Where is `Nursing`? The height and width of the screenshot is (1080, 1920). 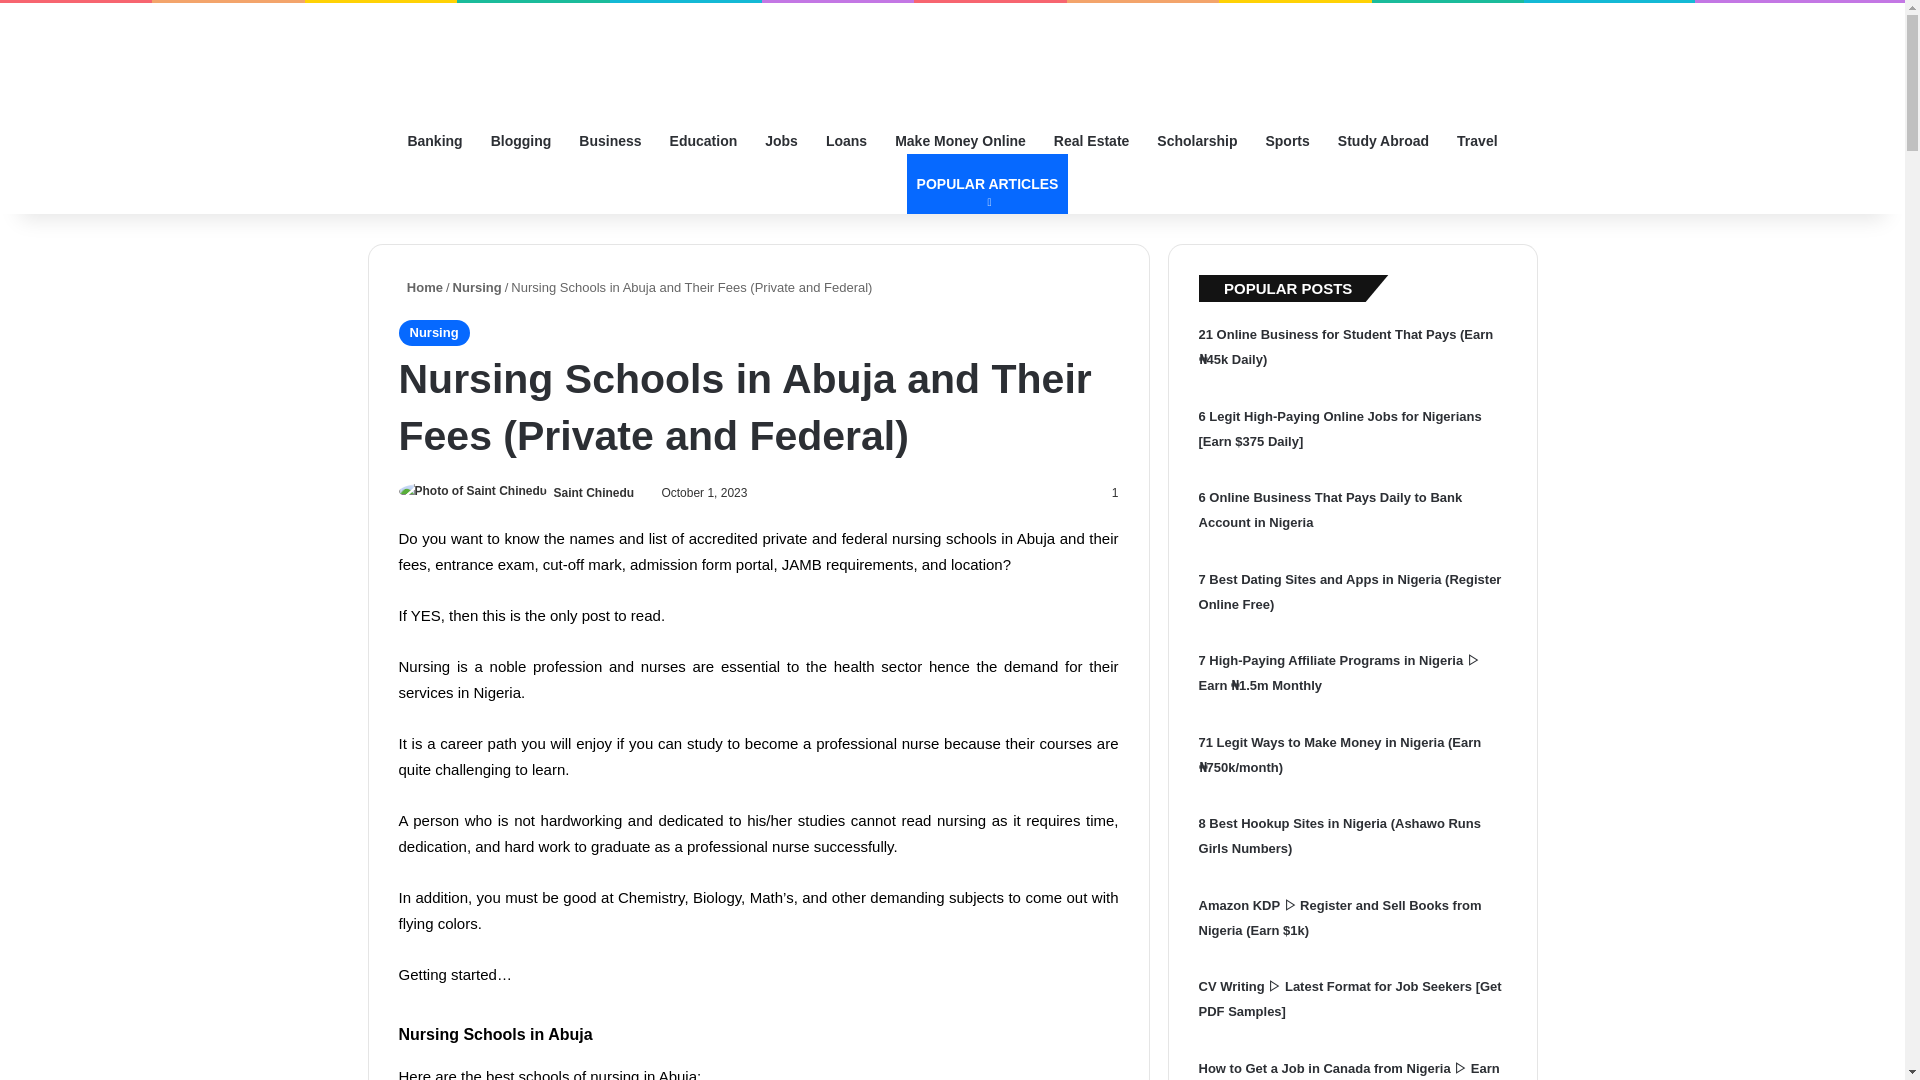 Nursing is located at coordinates (477, 286).